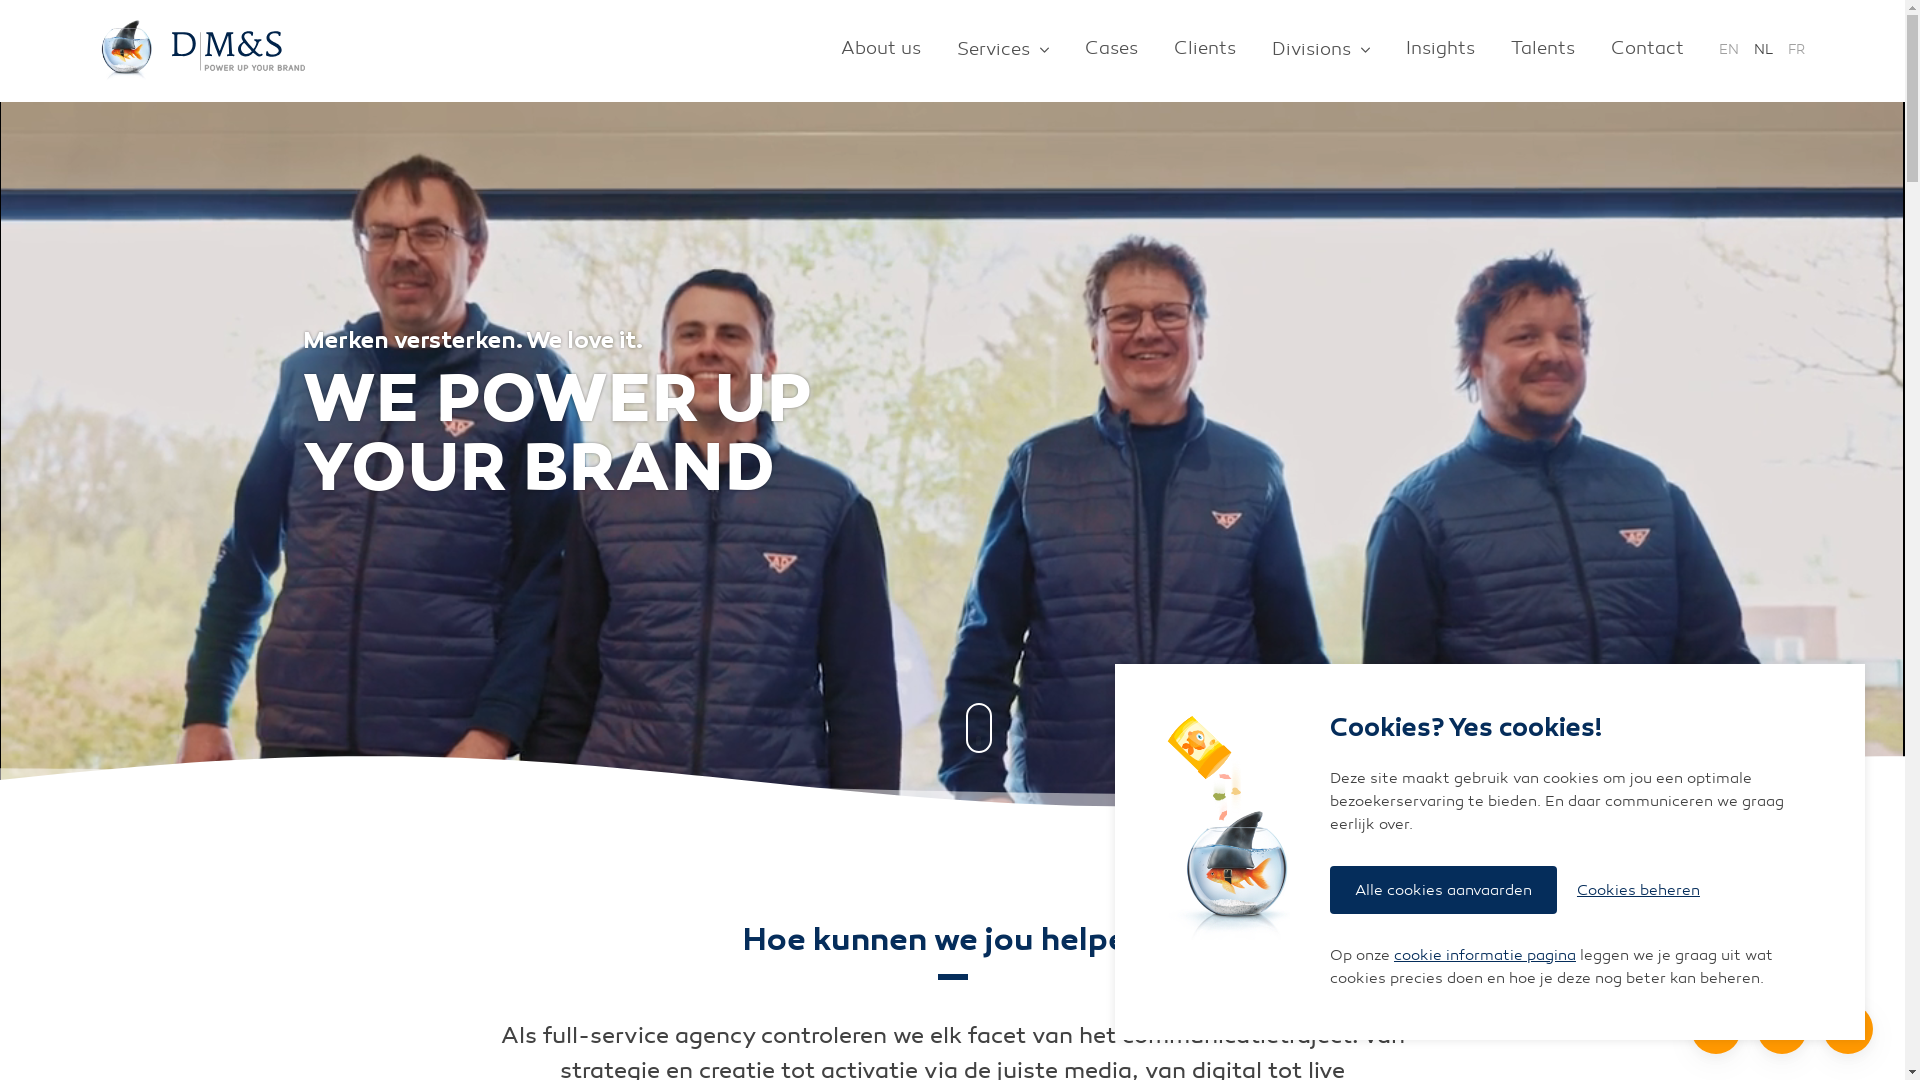 The height and width of the screenshot is (1080, 1920). Describe the element at coordinates (1321, 51) in the screenshot. I see `Divisions` at that location.